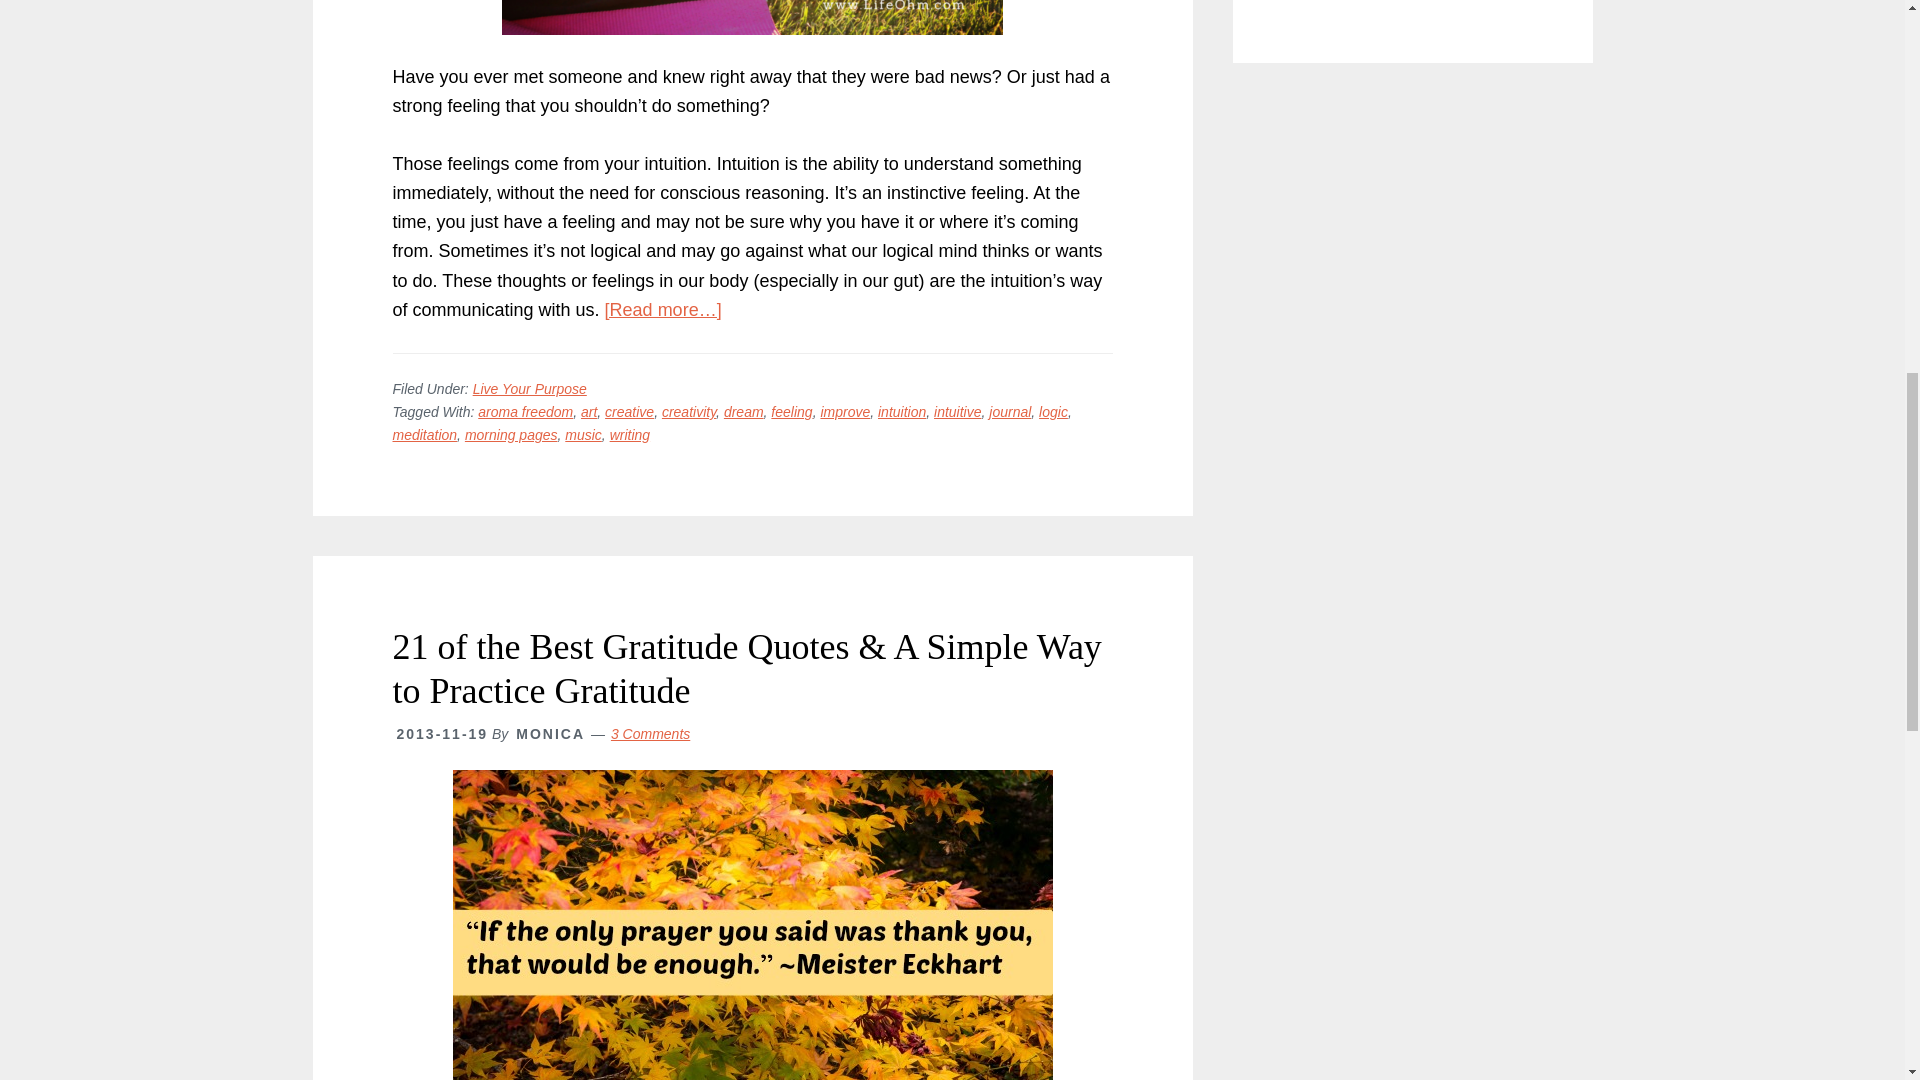 The width and height of the screenshot is (1920, 1080). What do you see at coordinates (629, 412) in the screenshot?
I see `creative` at bounding box center [629, 412].